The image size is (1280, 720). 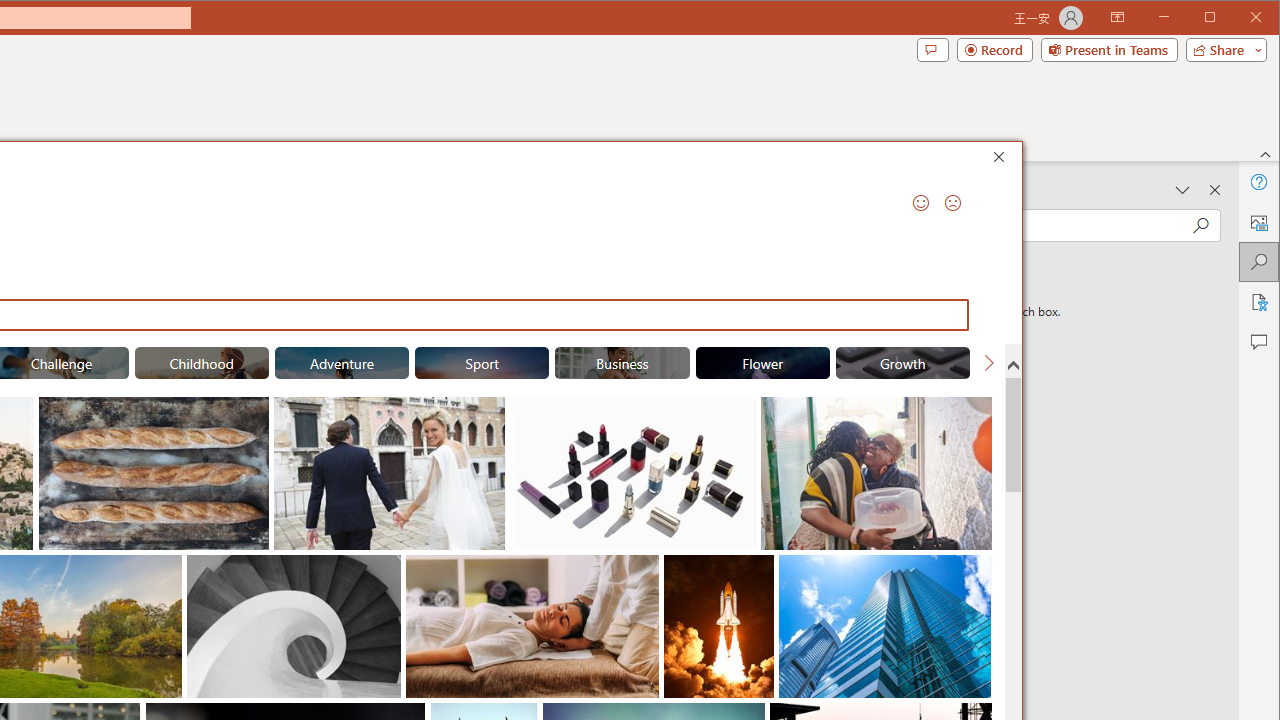 I want to click on Send a Frown, so click(x=952, y=202).